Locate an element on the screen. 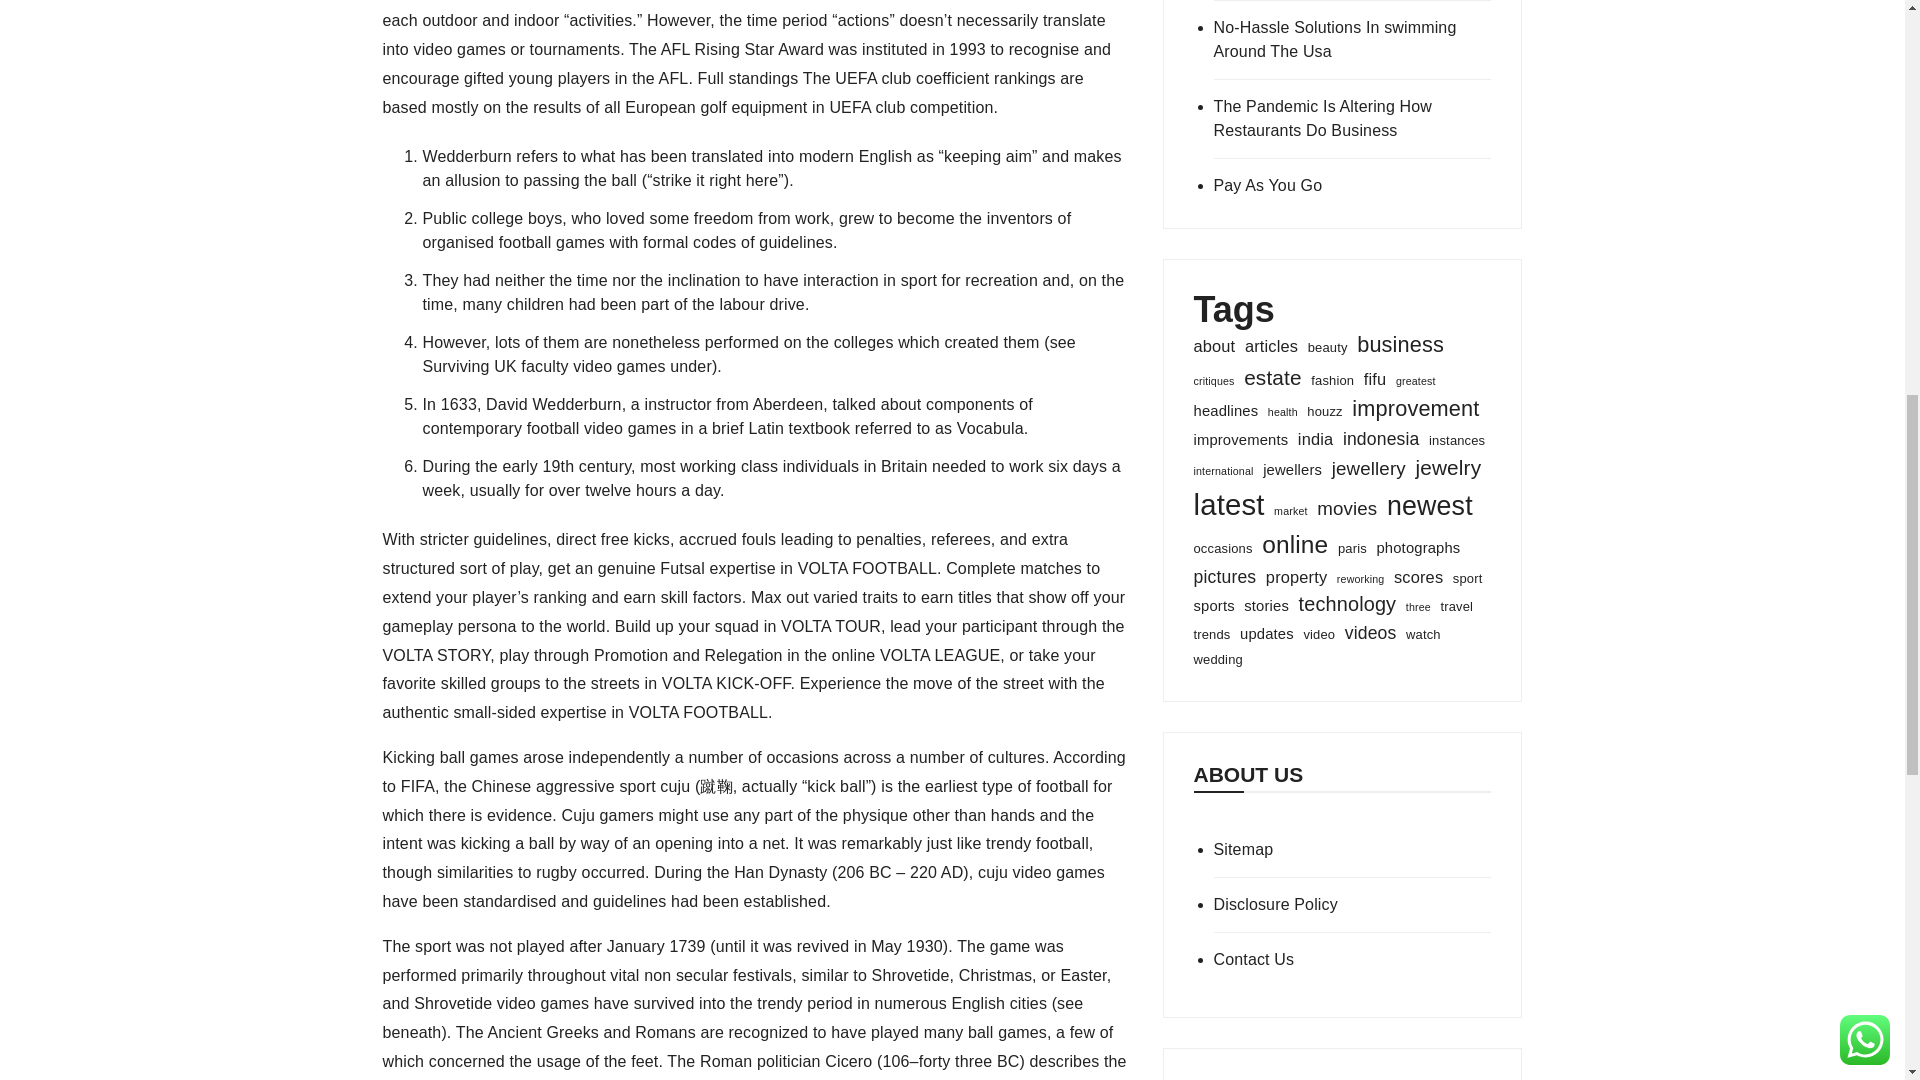 This screenshot has width=1920, height=1080. business is located at coordinates (1400, 345).